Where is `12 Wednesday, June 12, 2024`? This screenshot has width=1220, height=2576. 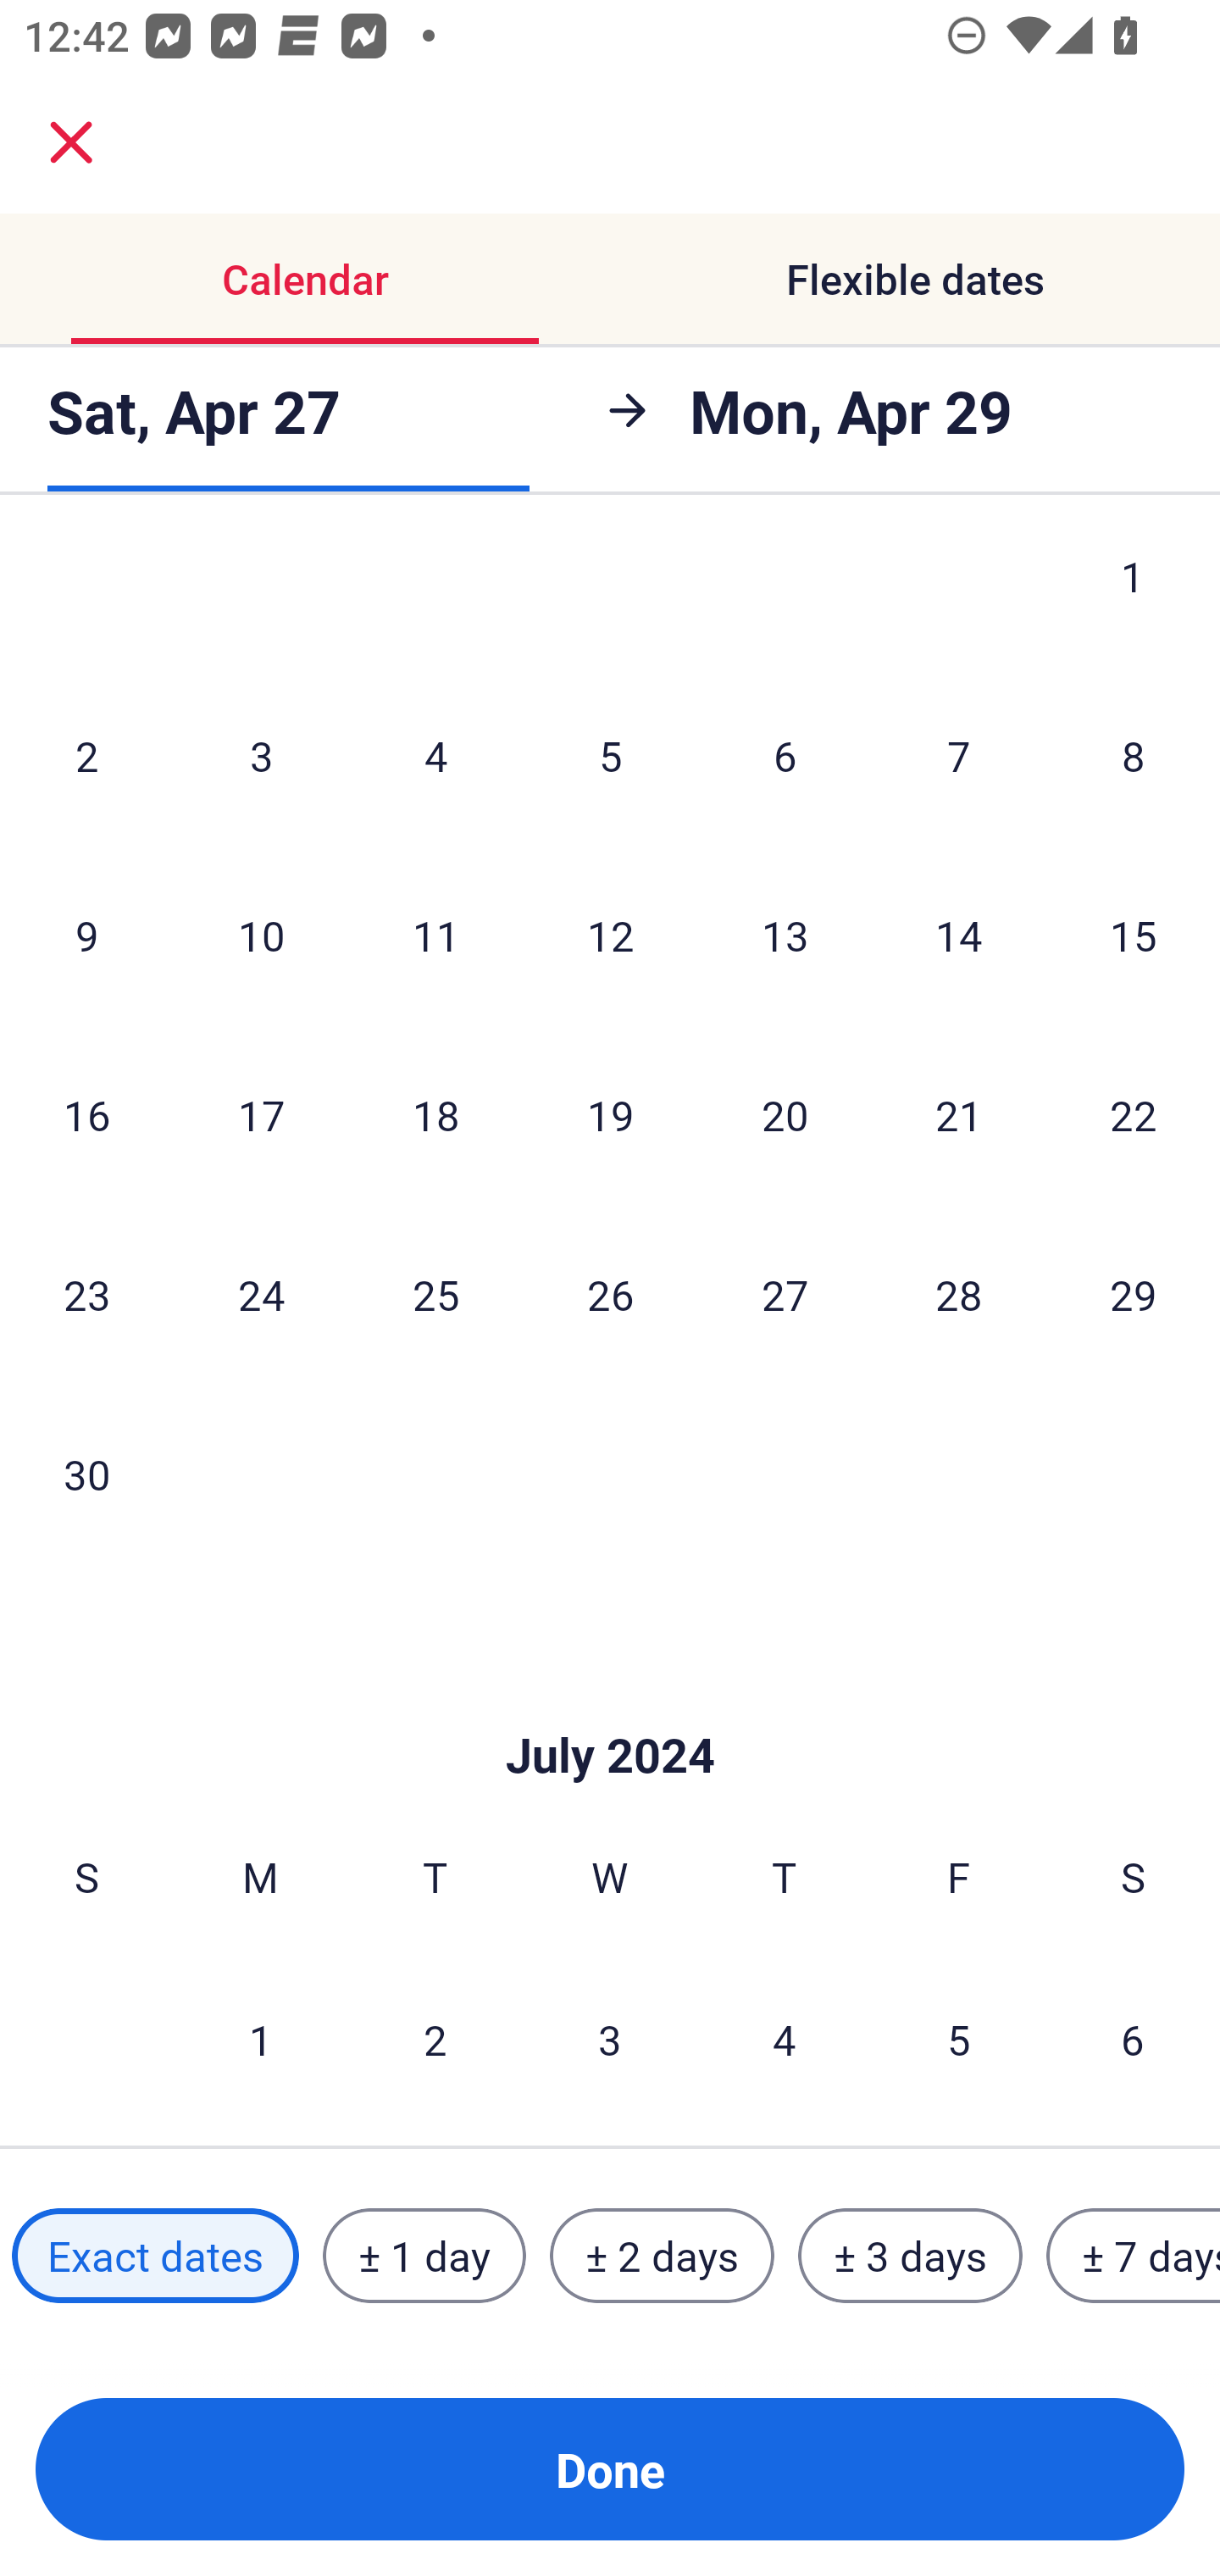
12 Wednesday, June 12, 2024 is located at coordinates (610, 935).